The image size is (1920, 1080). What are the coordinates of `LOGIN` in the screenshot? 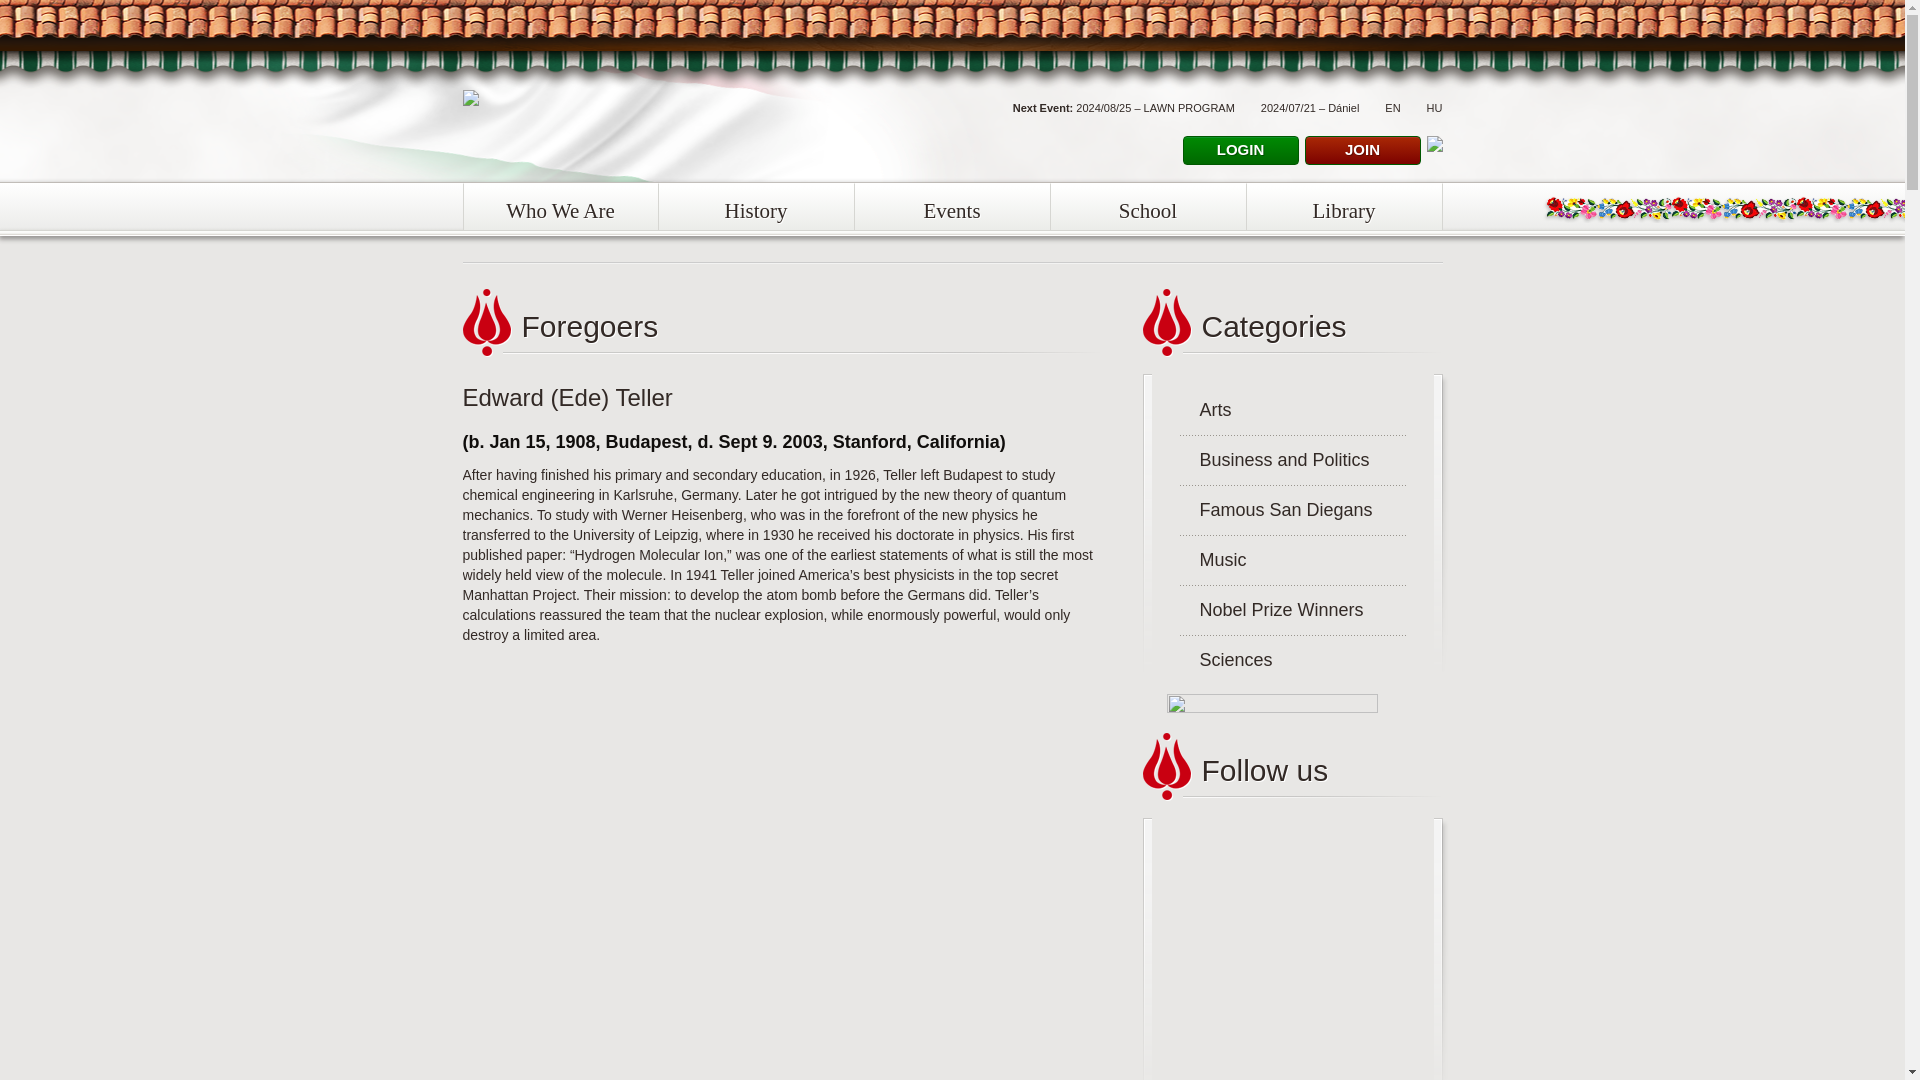 It's located at (1240, 150).